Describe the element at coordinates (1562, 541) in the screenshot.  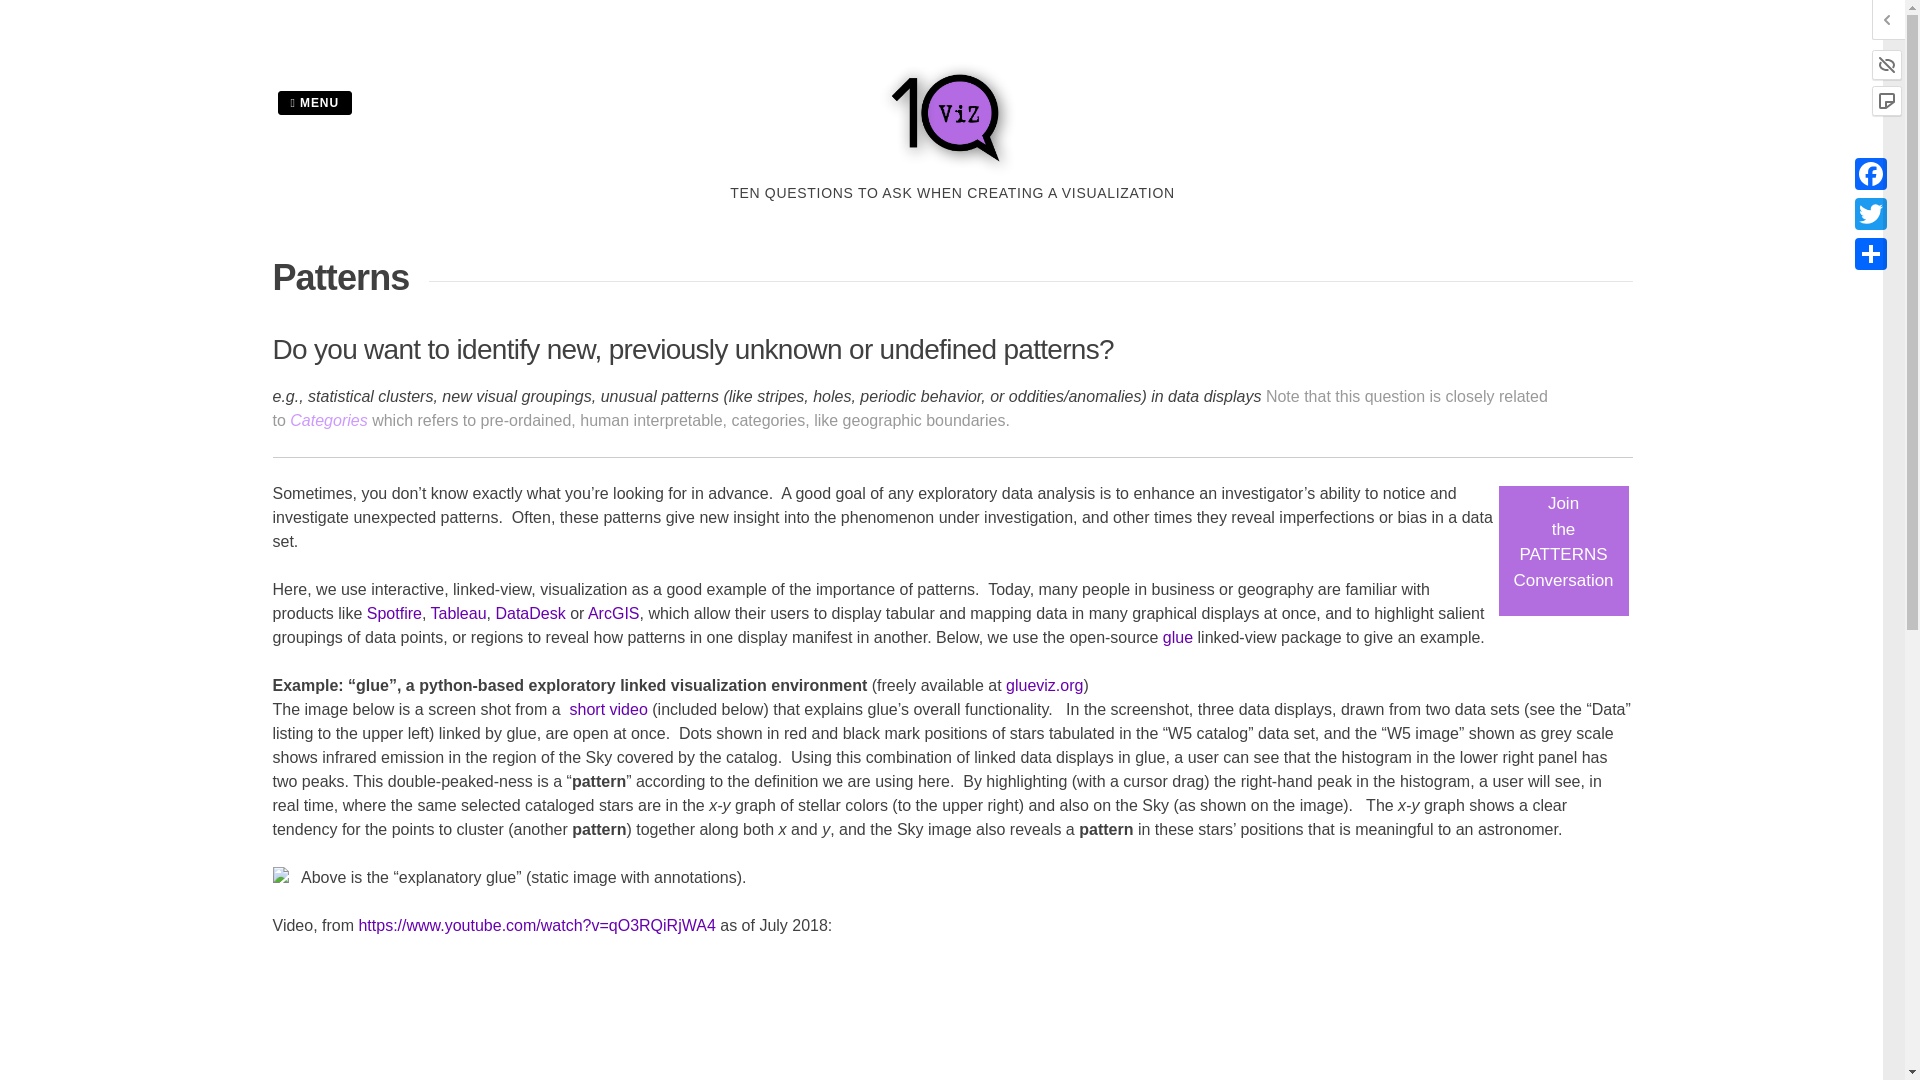
I see `Share` at that location.